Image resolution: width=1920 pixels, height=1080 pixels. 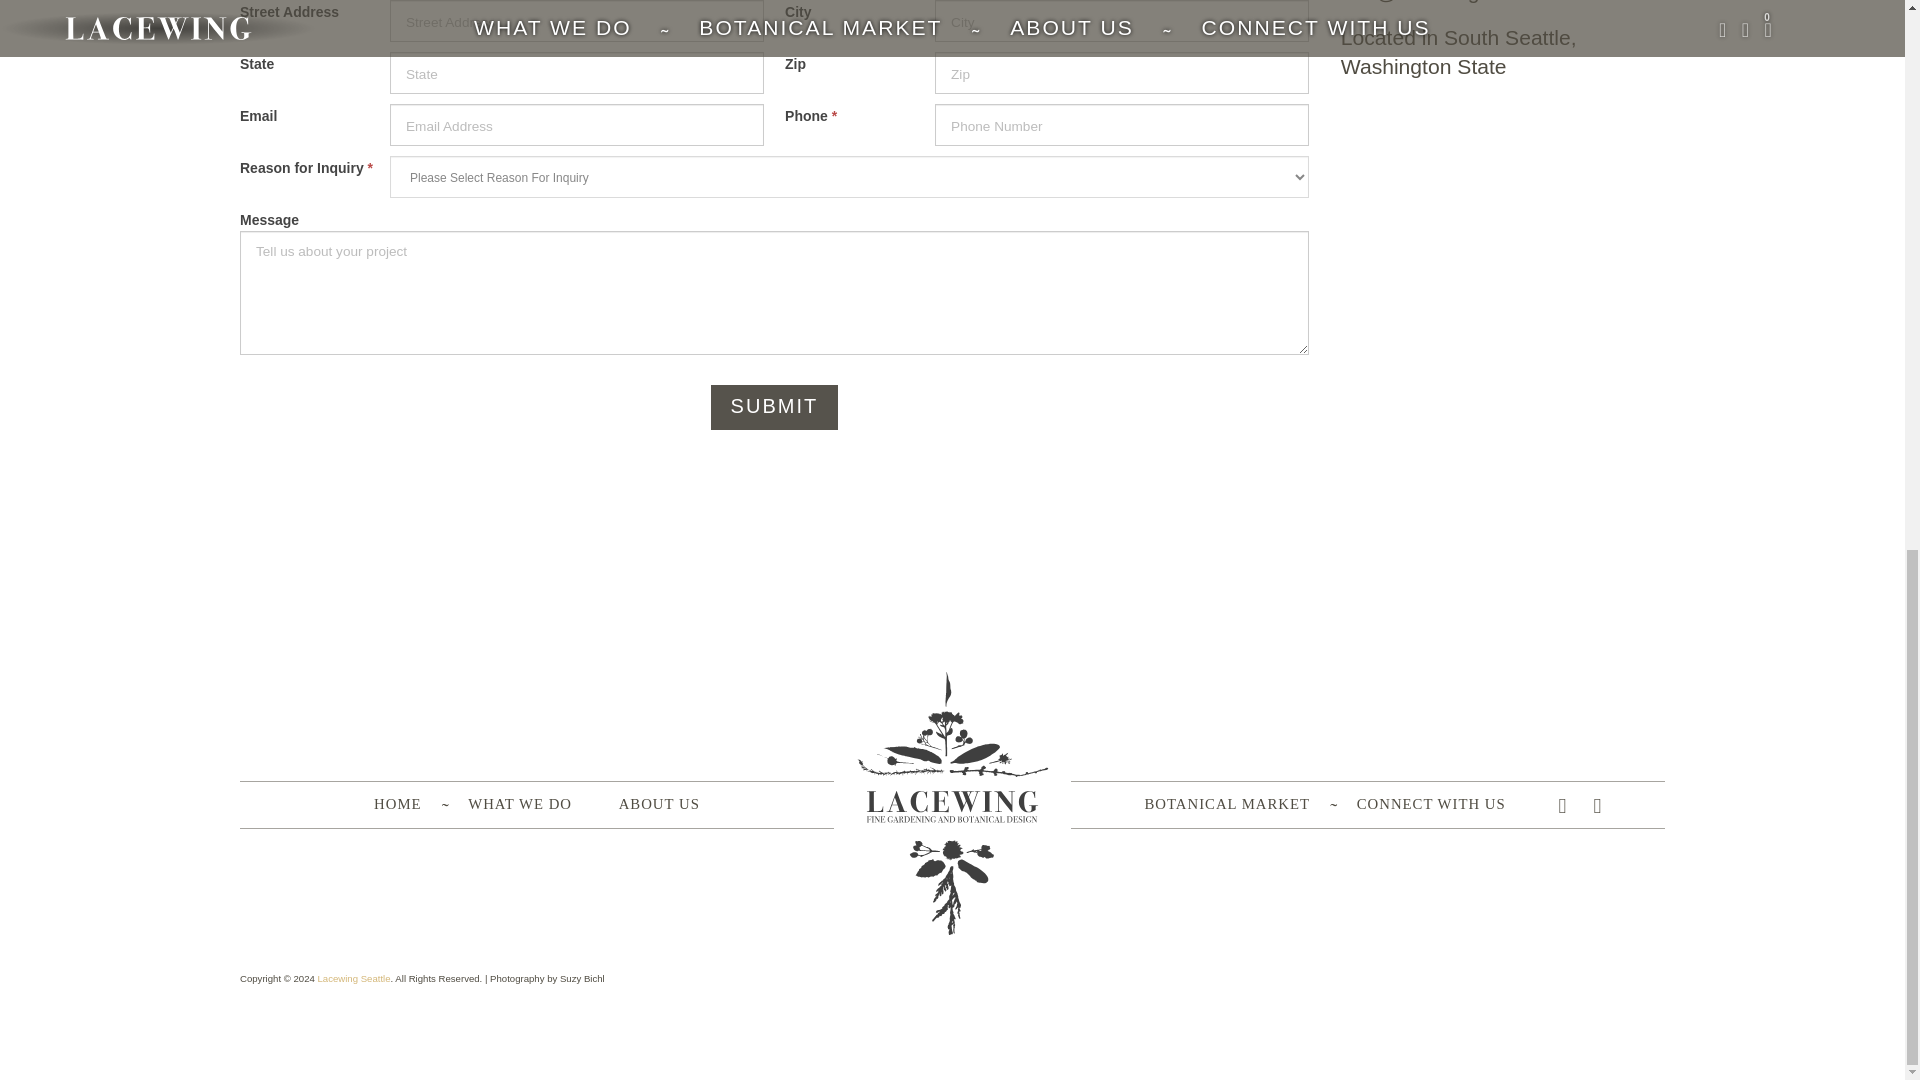 What do you see at coordinates (1431, 804) in the screenshot?
I see `CONNECT WITH US` at bounding box center [1431, 804].